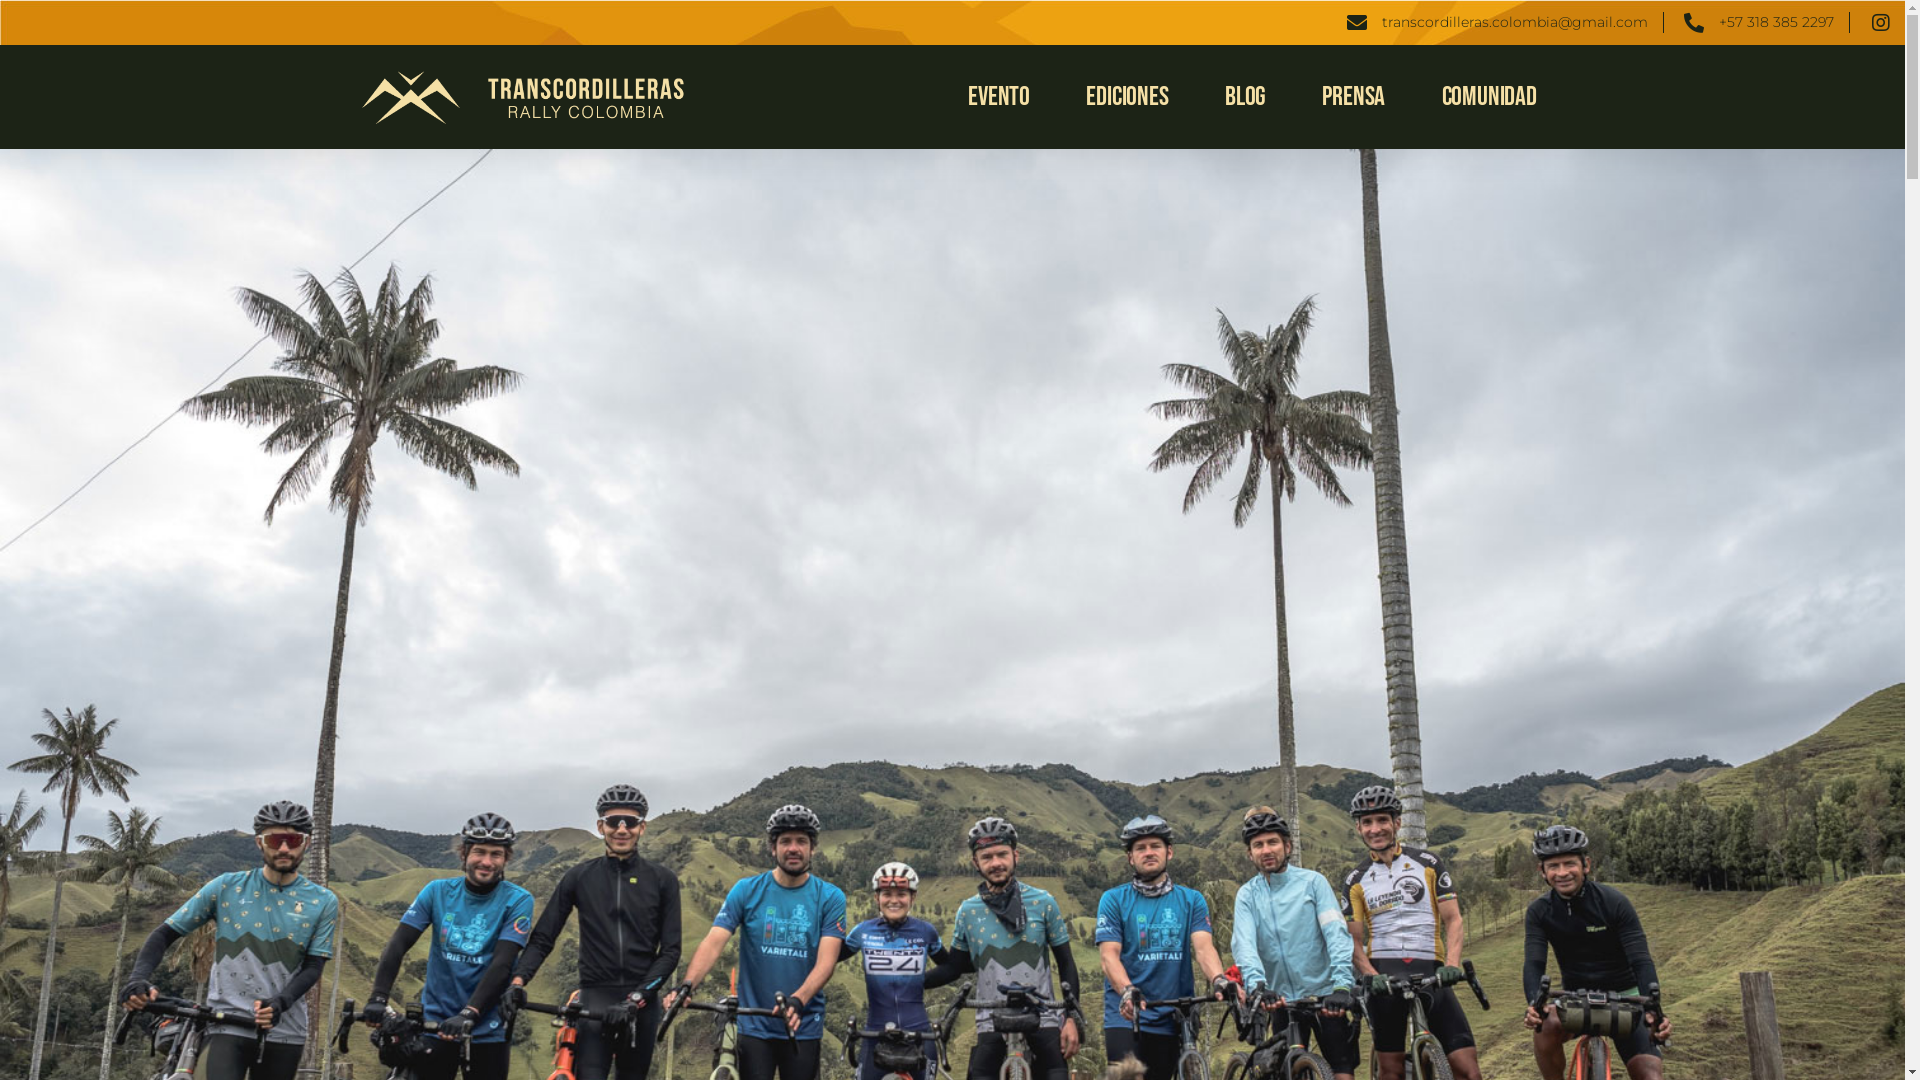  I want to click on Ediciones, so click(1128, 97).